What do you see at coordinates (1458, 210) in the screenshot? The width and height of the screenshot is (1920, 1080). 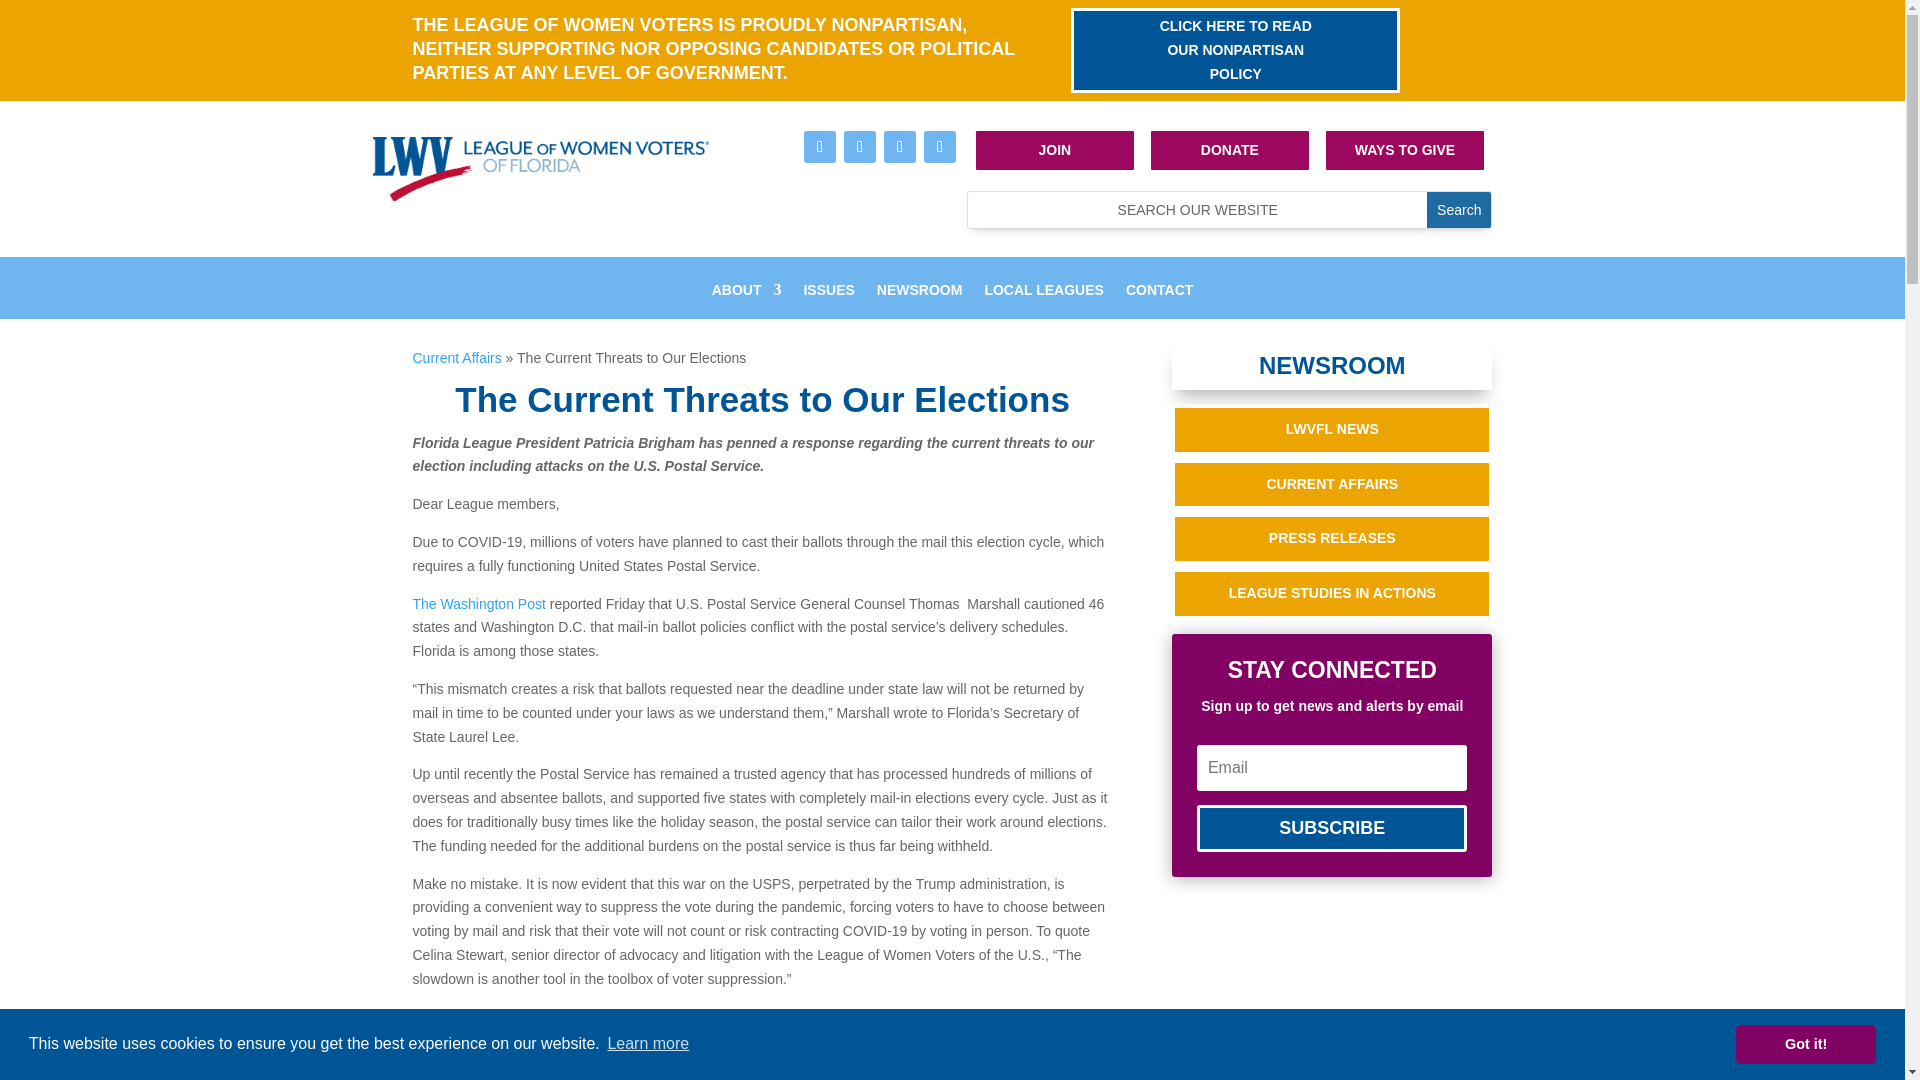 I see `Search` at bounding box center [1458, 210].